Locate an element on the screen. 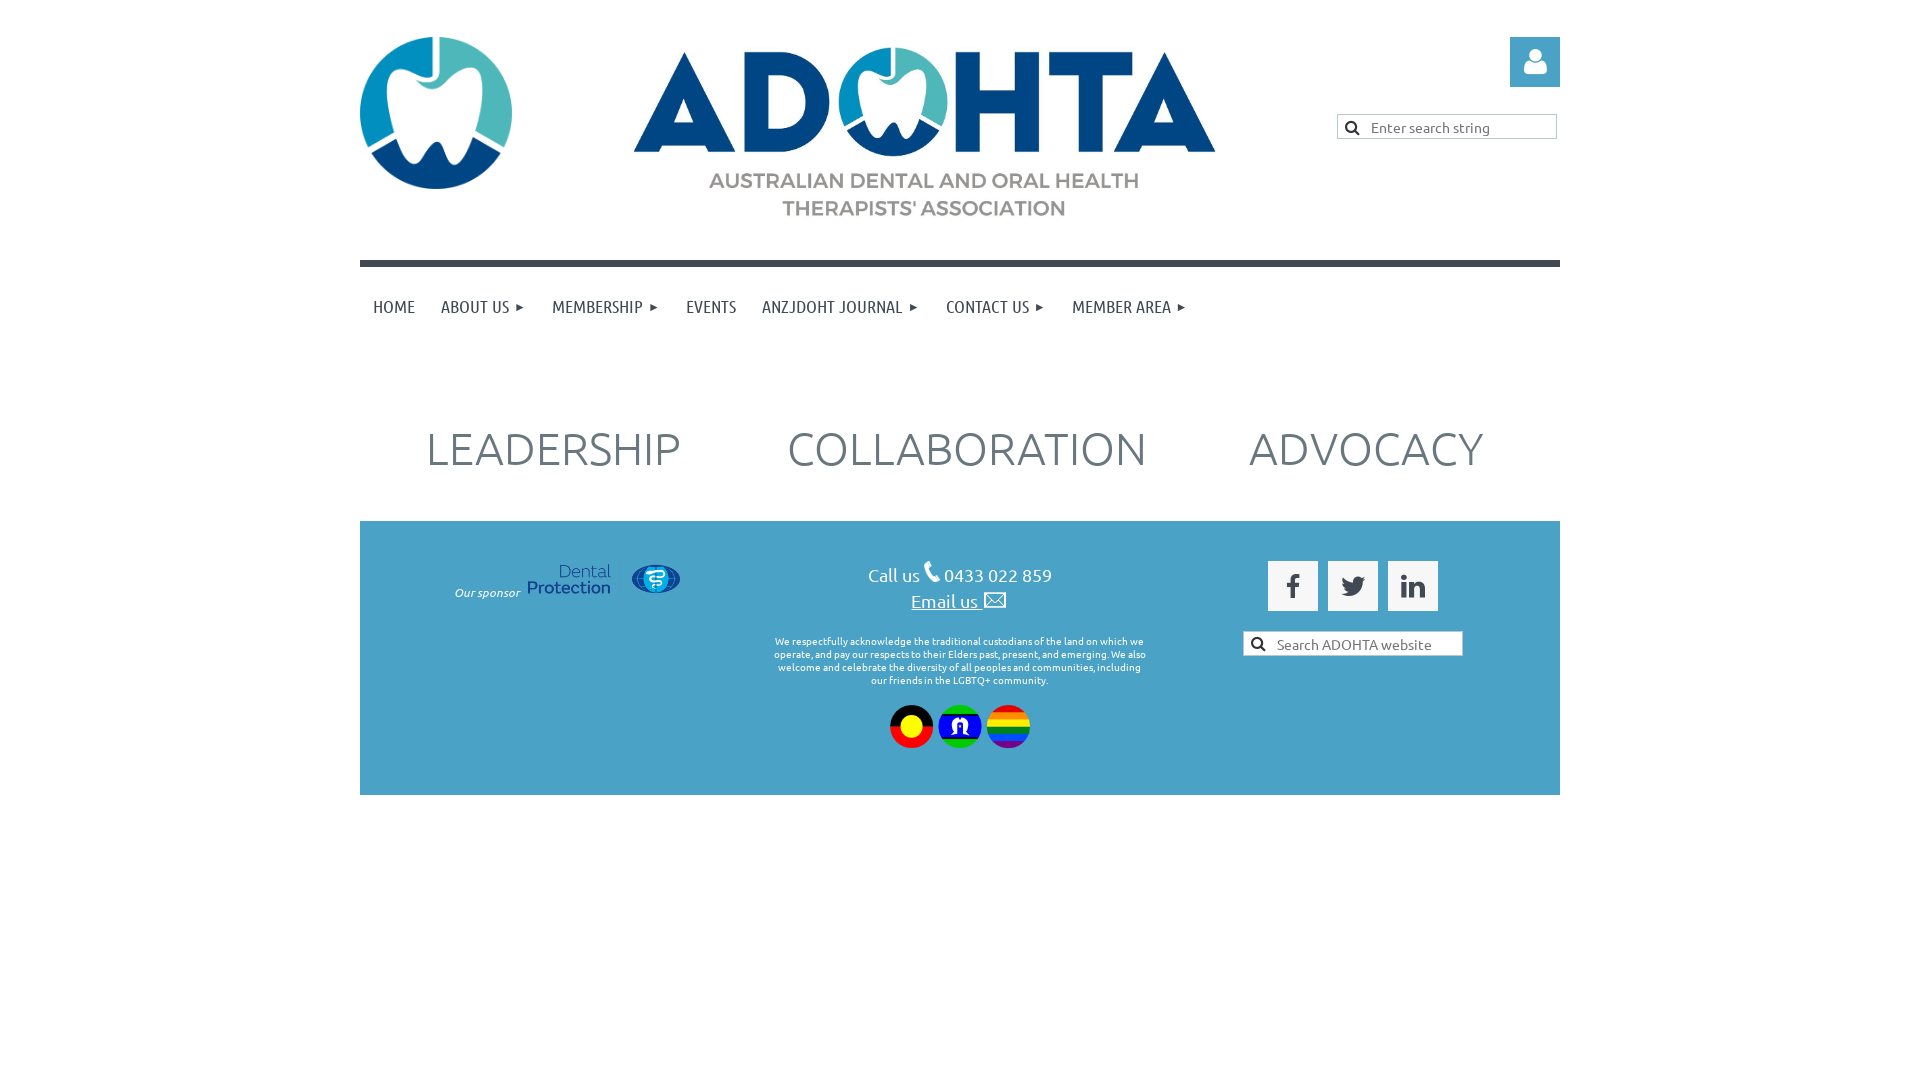 Image resolution: width=1920 pixels, height=1080 pixels. HOME is located at coordinates (394, 306).